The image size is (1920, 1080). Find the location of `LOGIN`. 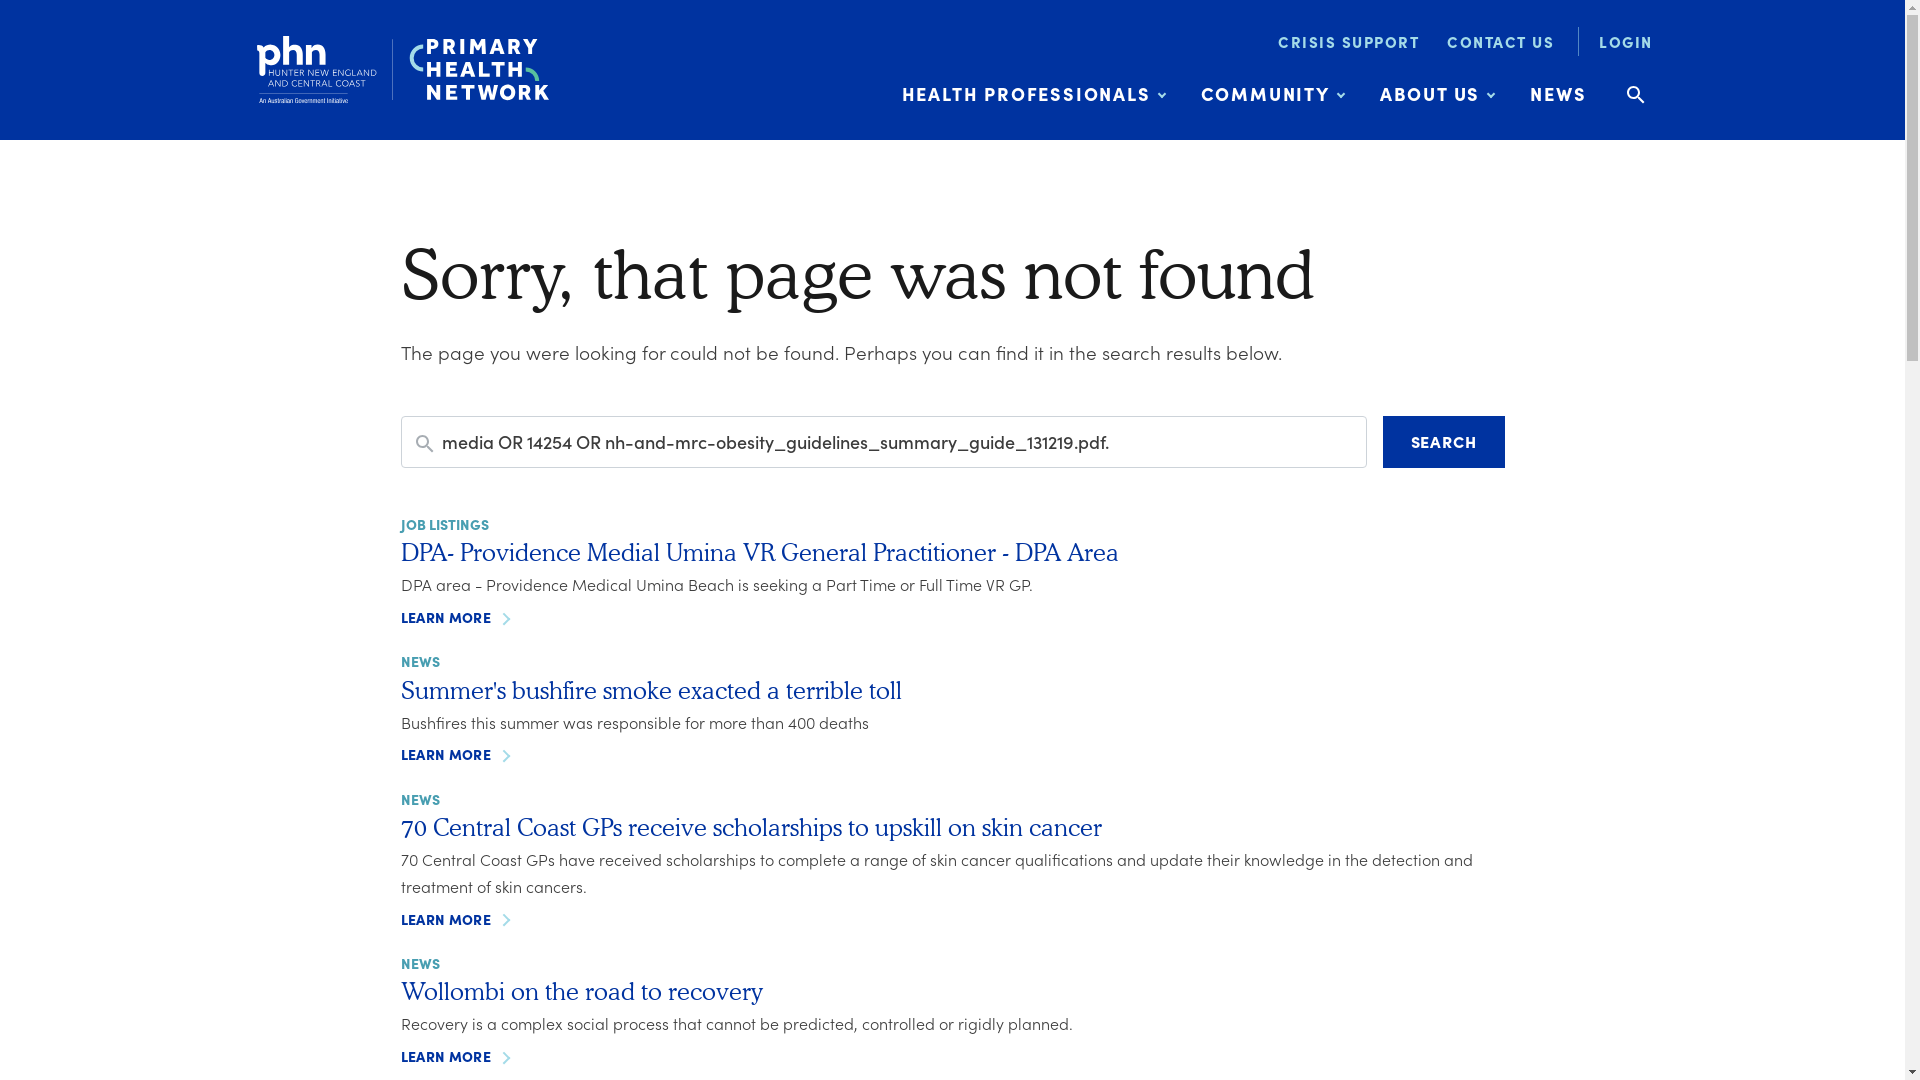

LOGIN is located at coordinates (1618, 42).